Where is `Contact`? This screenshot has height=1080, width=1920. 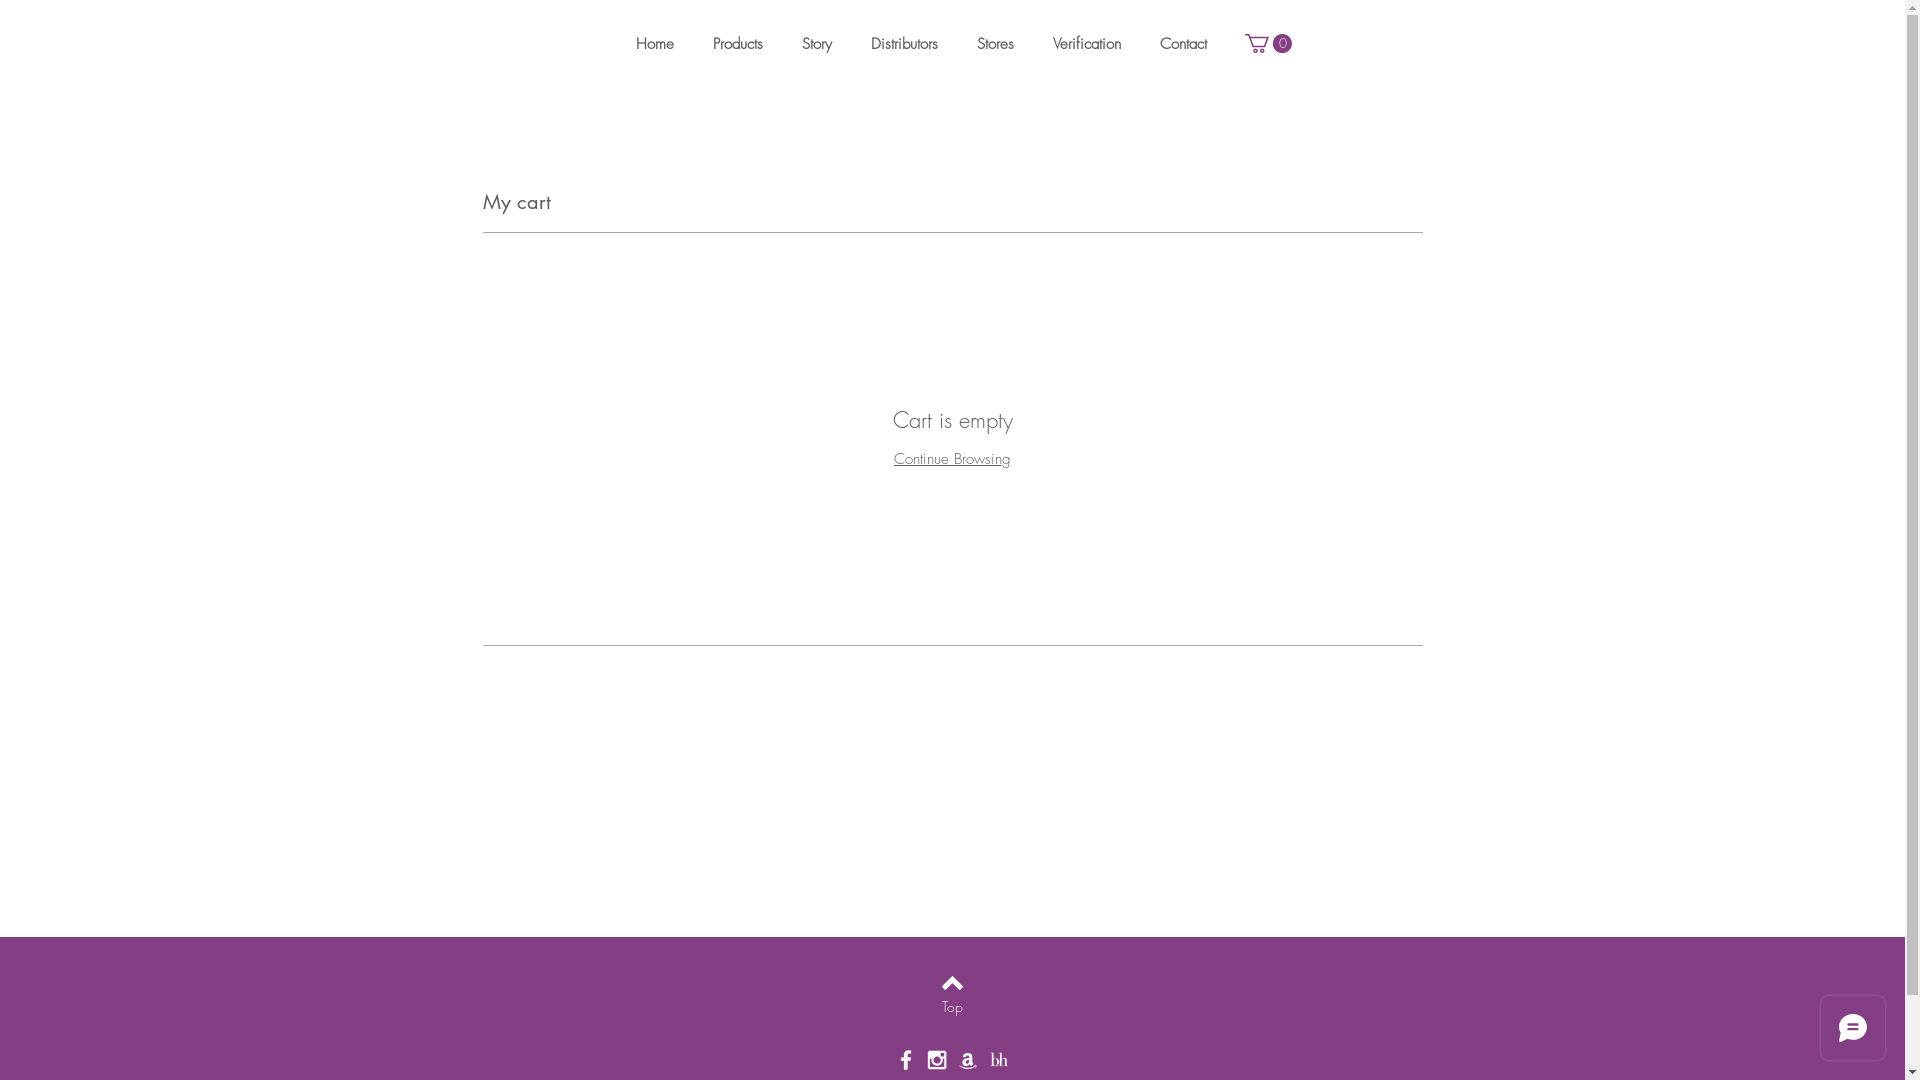
Contact is located at coordinates (1188, 44).